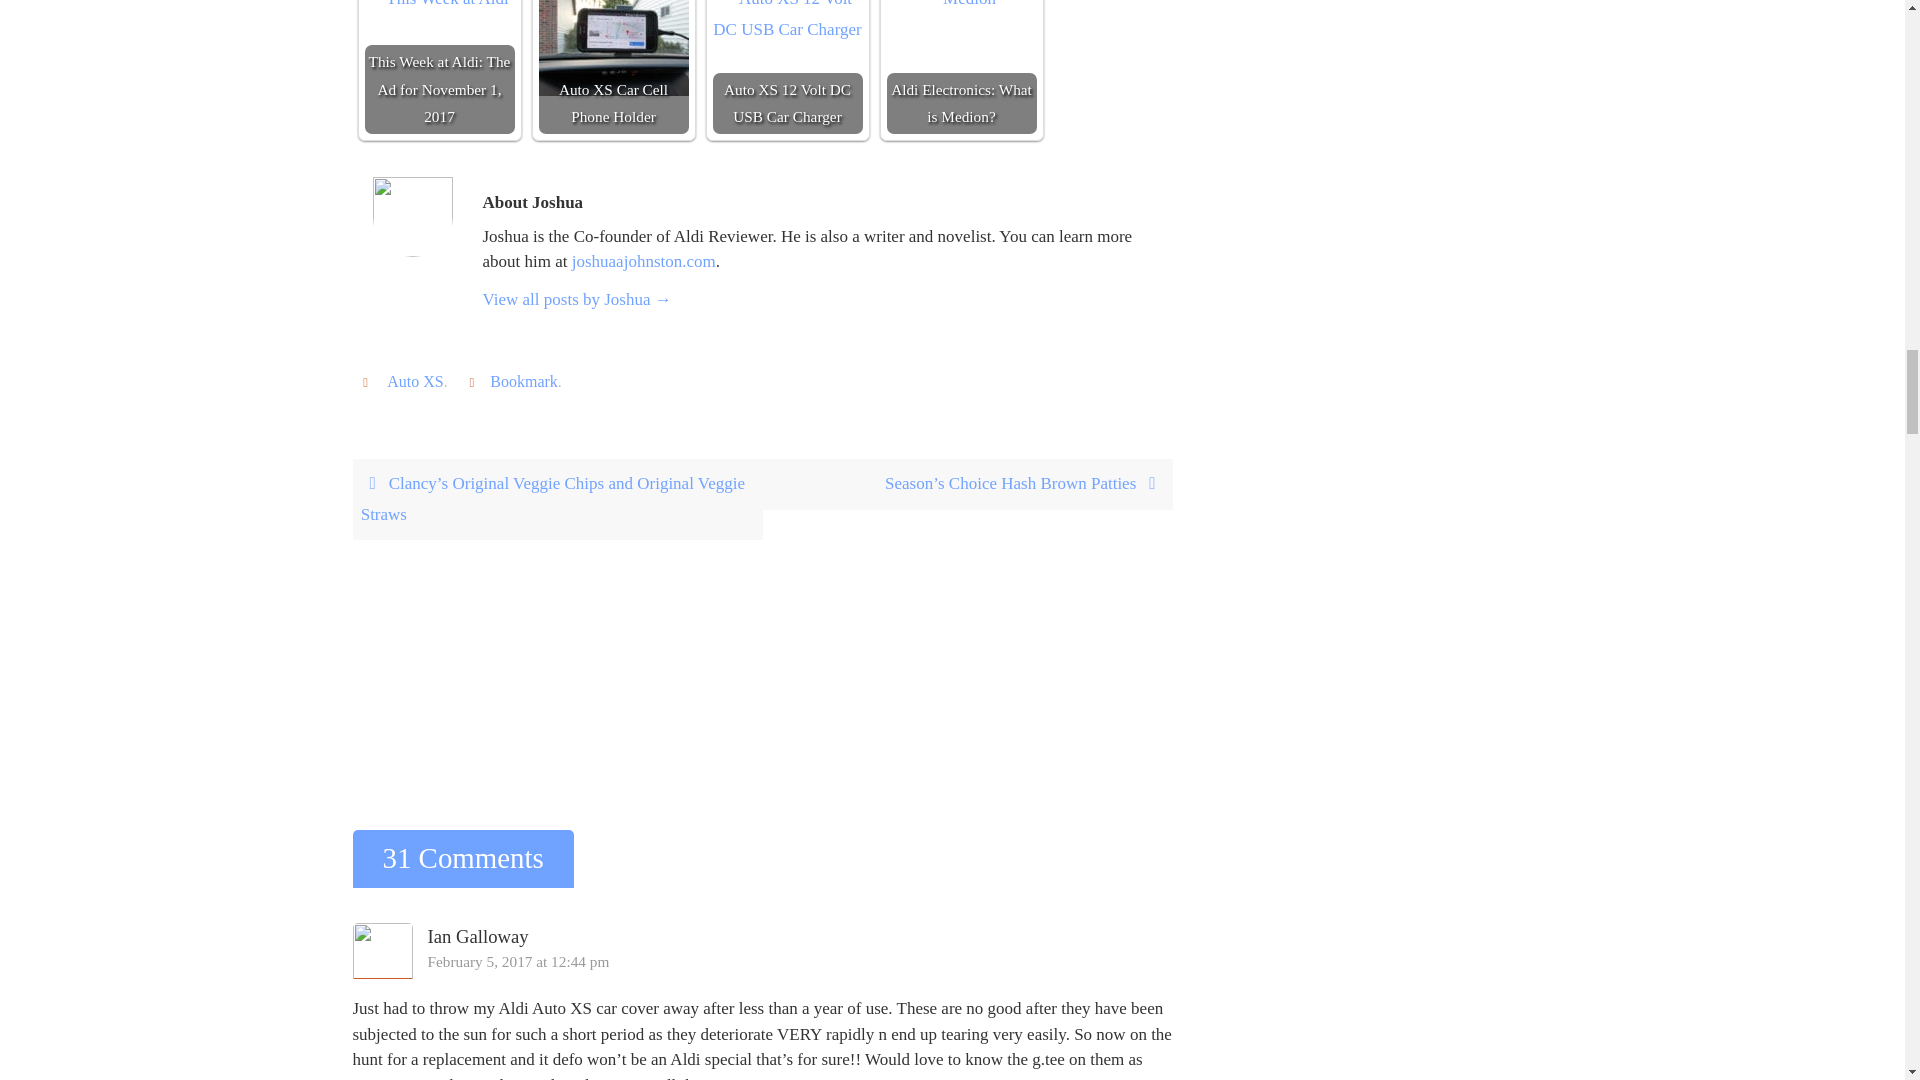  What do you see at coordinates (439, 66) in the screenshot?
I see `This Week at Aldi: The Ad for November 1, 2017` at bounding box center [439, 66].